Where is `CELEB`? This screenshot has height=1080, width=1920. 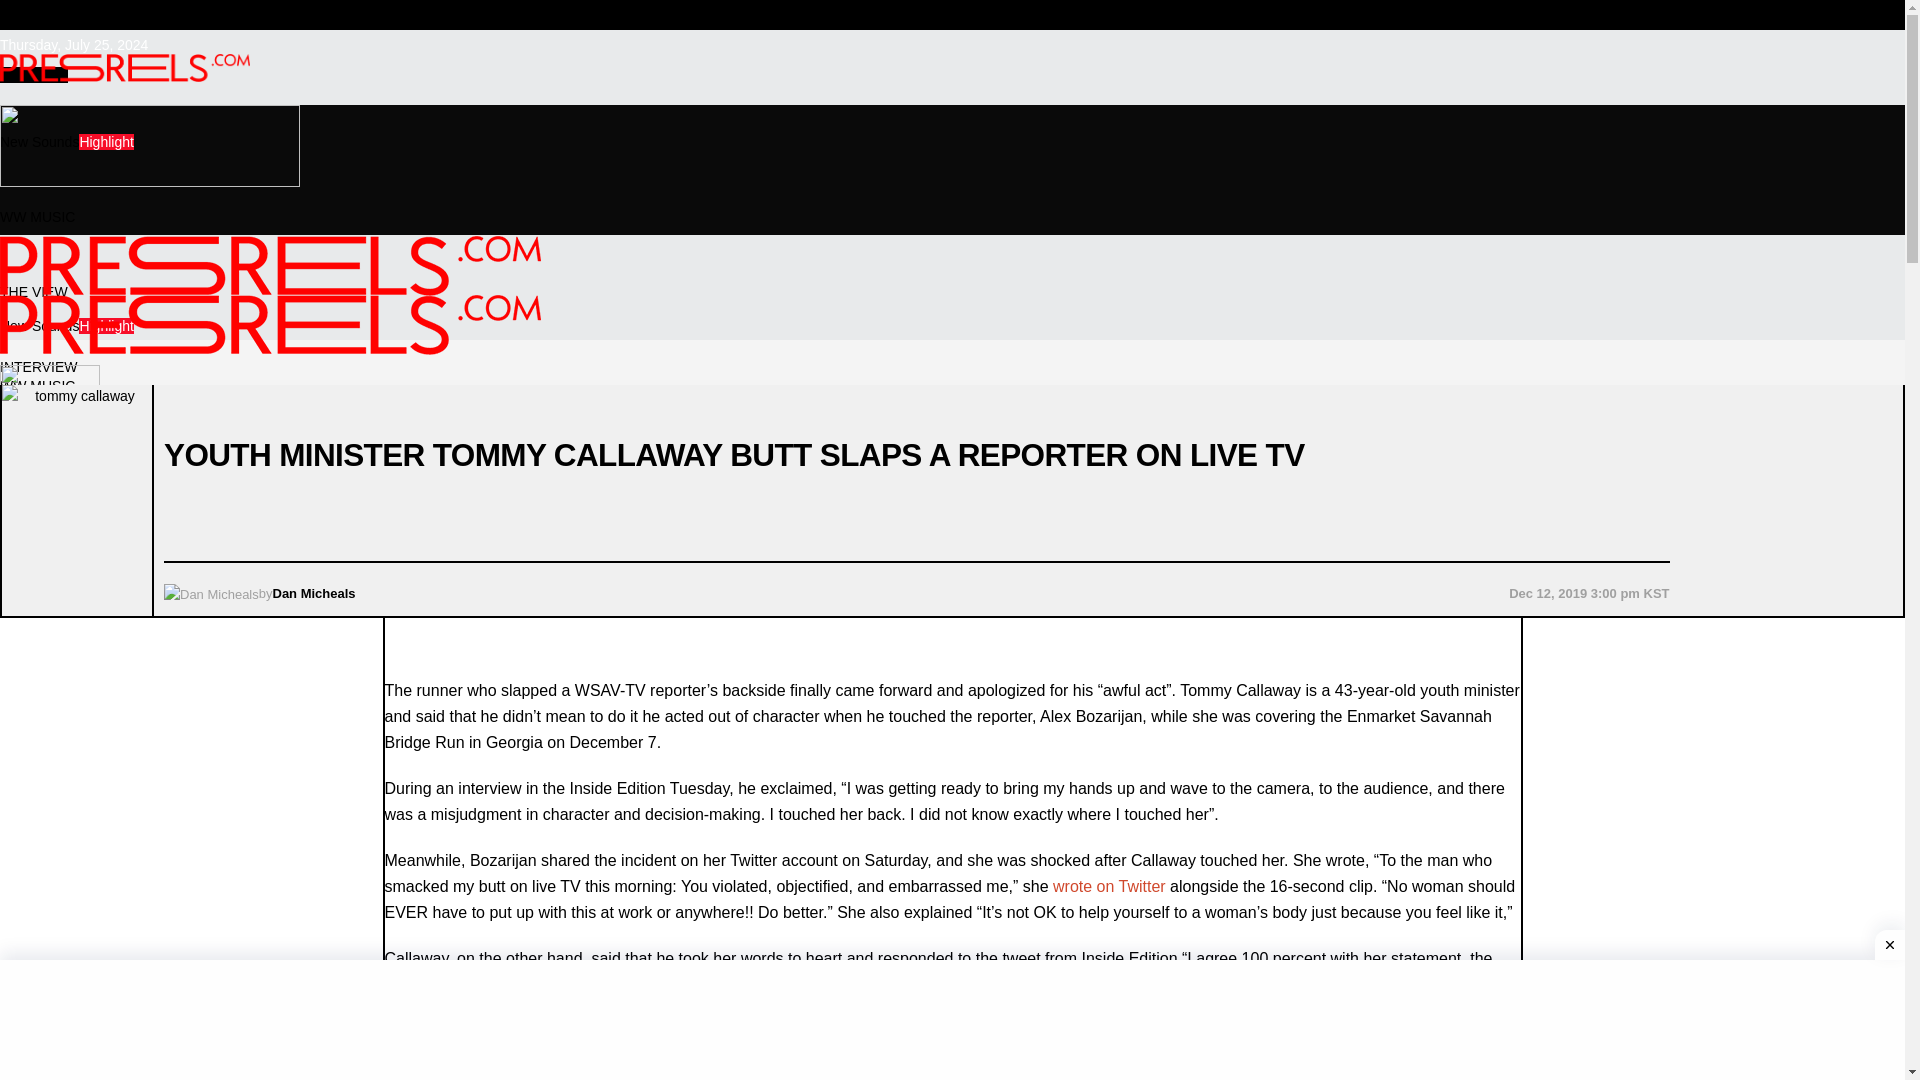 CELEB is located at coordinates (23, 742).